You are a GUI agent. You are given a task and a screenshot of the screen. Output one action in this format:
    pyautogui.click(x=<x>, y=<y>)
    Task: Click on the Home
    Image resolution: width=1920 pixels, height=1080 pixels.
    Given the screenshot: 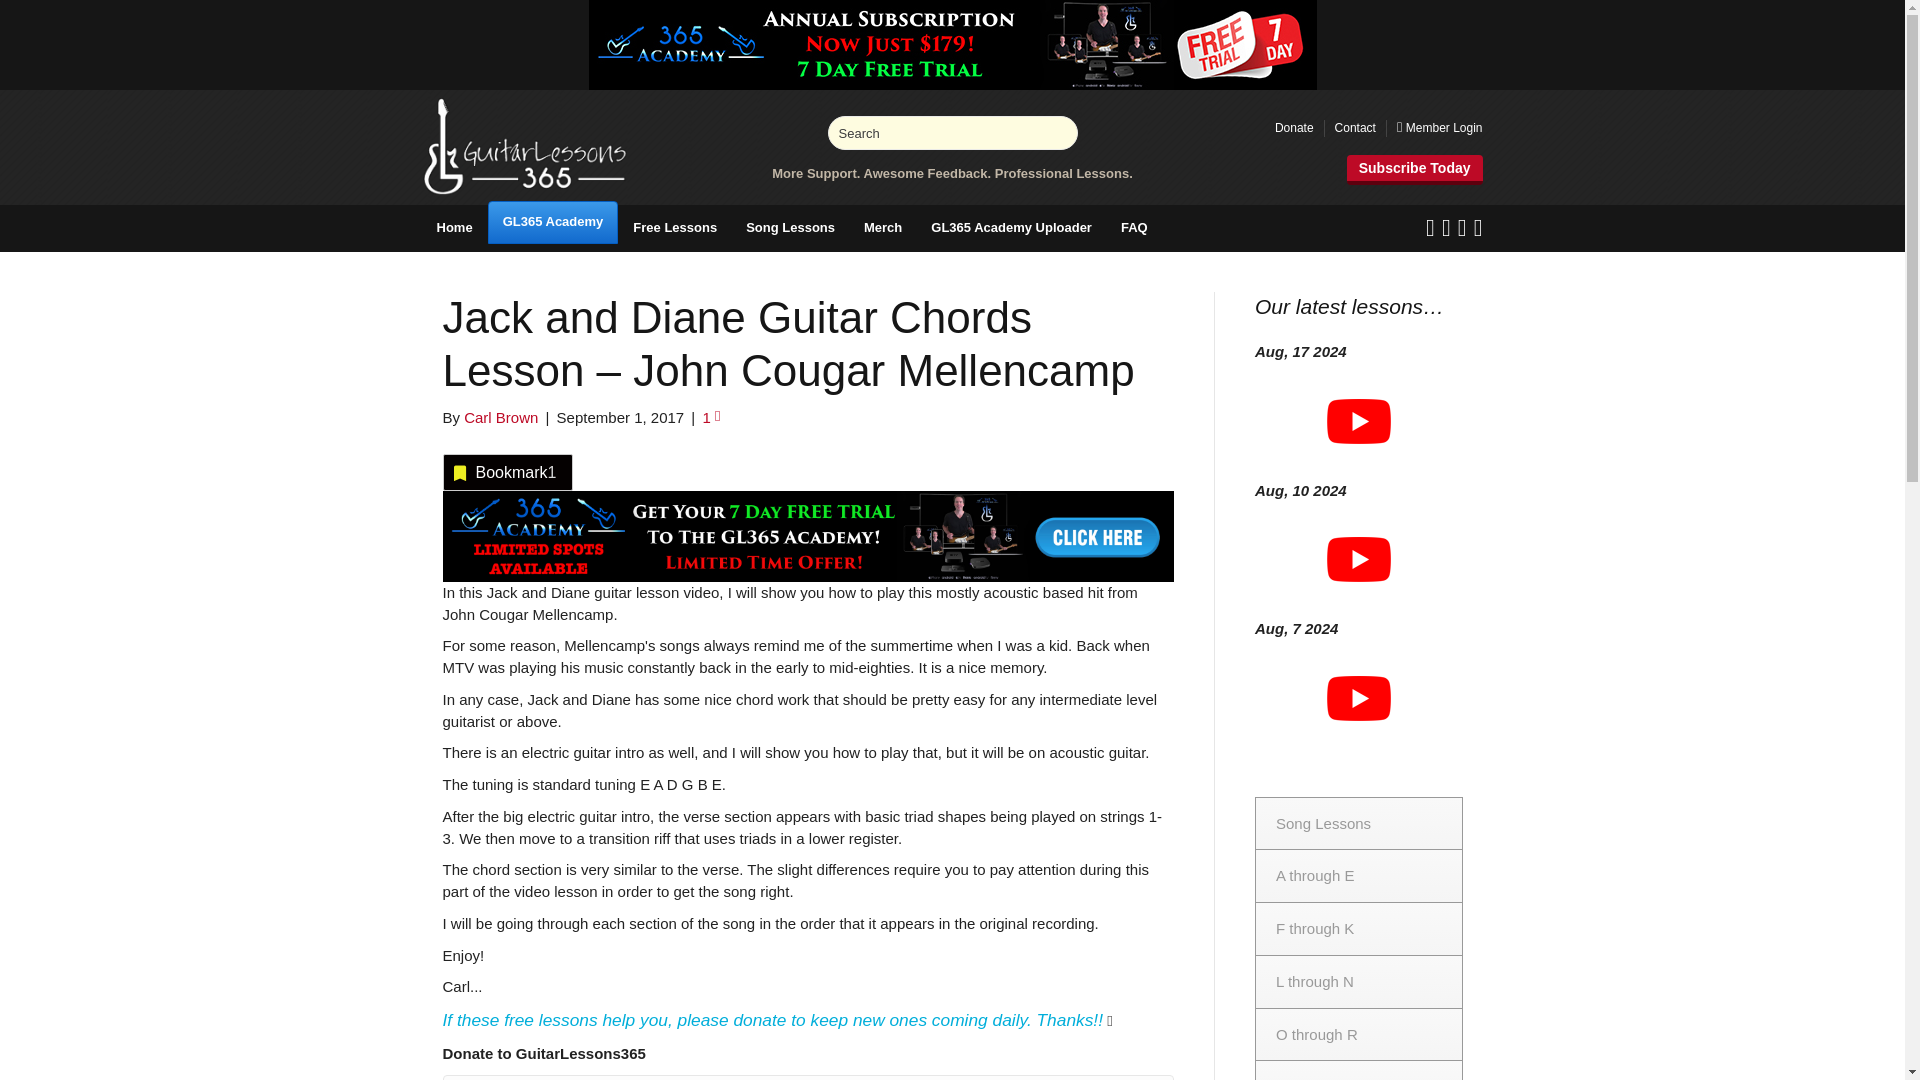 What is the action you would take?
    pyautogui.click(x=454, y=228)
    